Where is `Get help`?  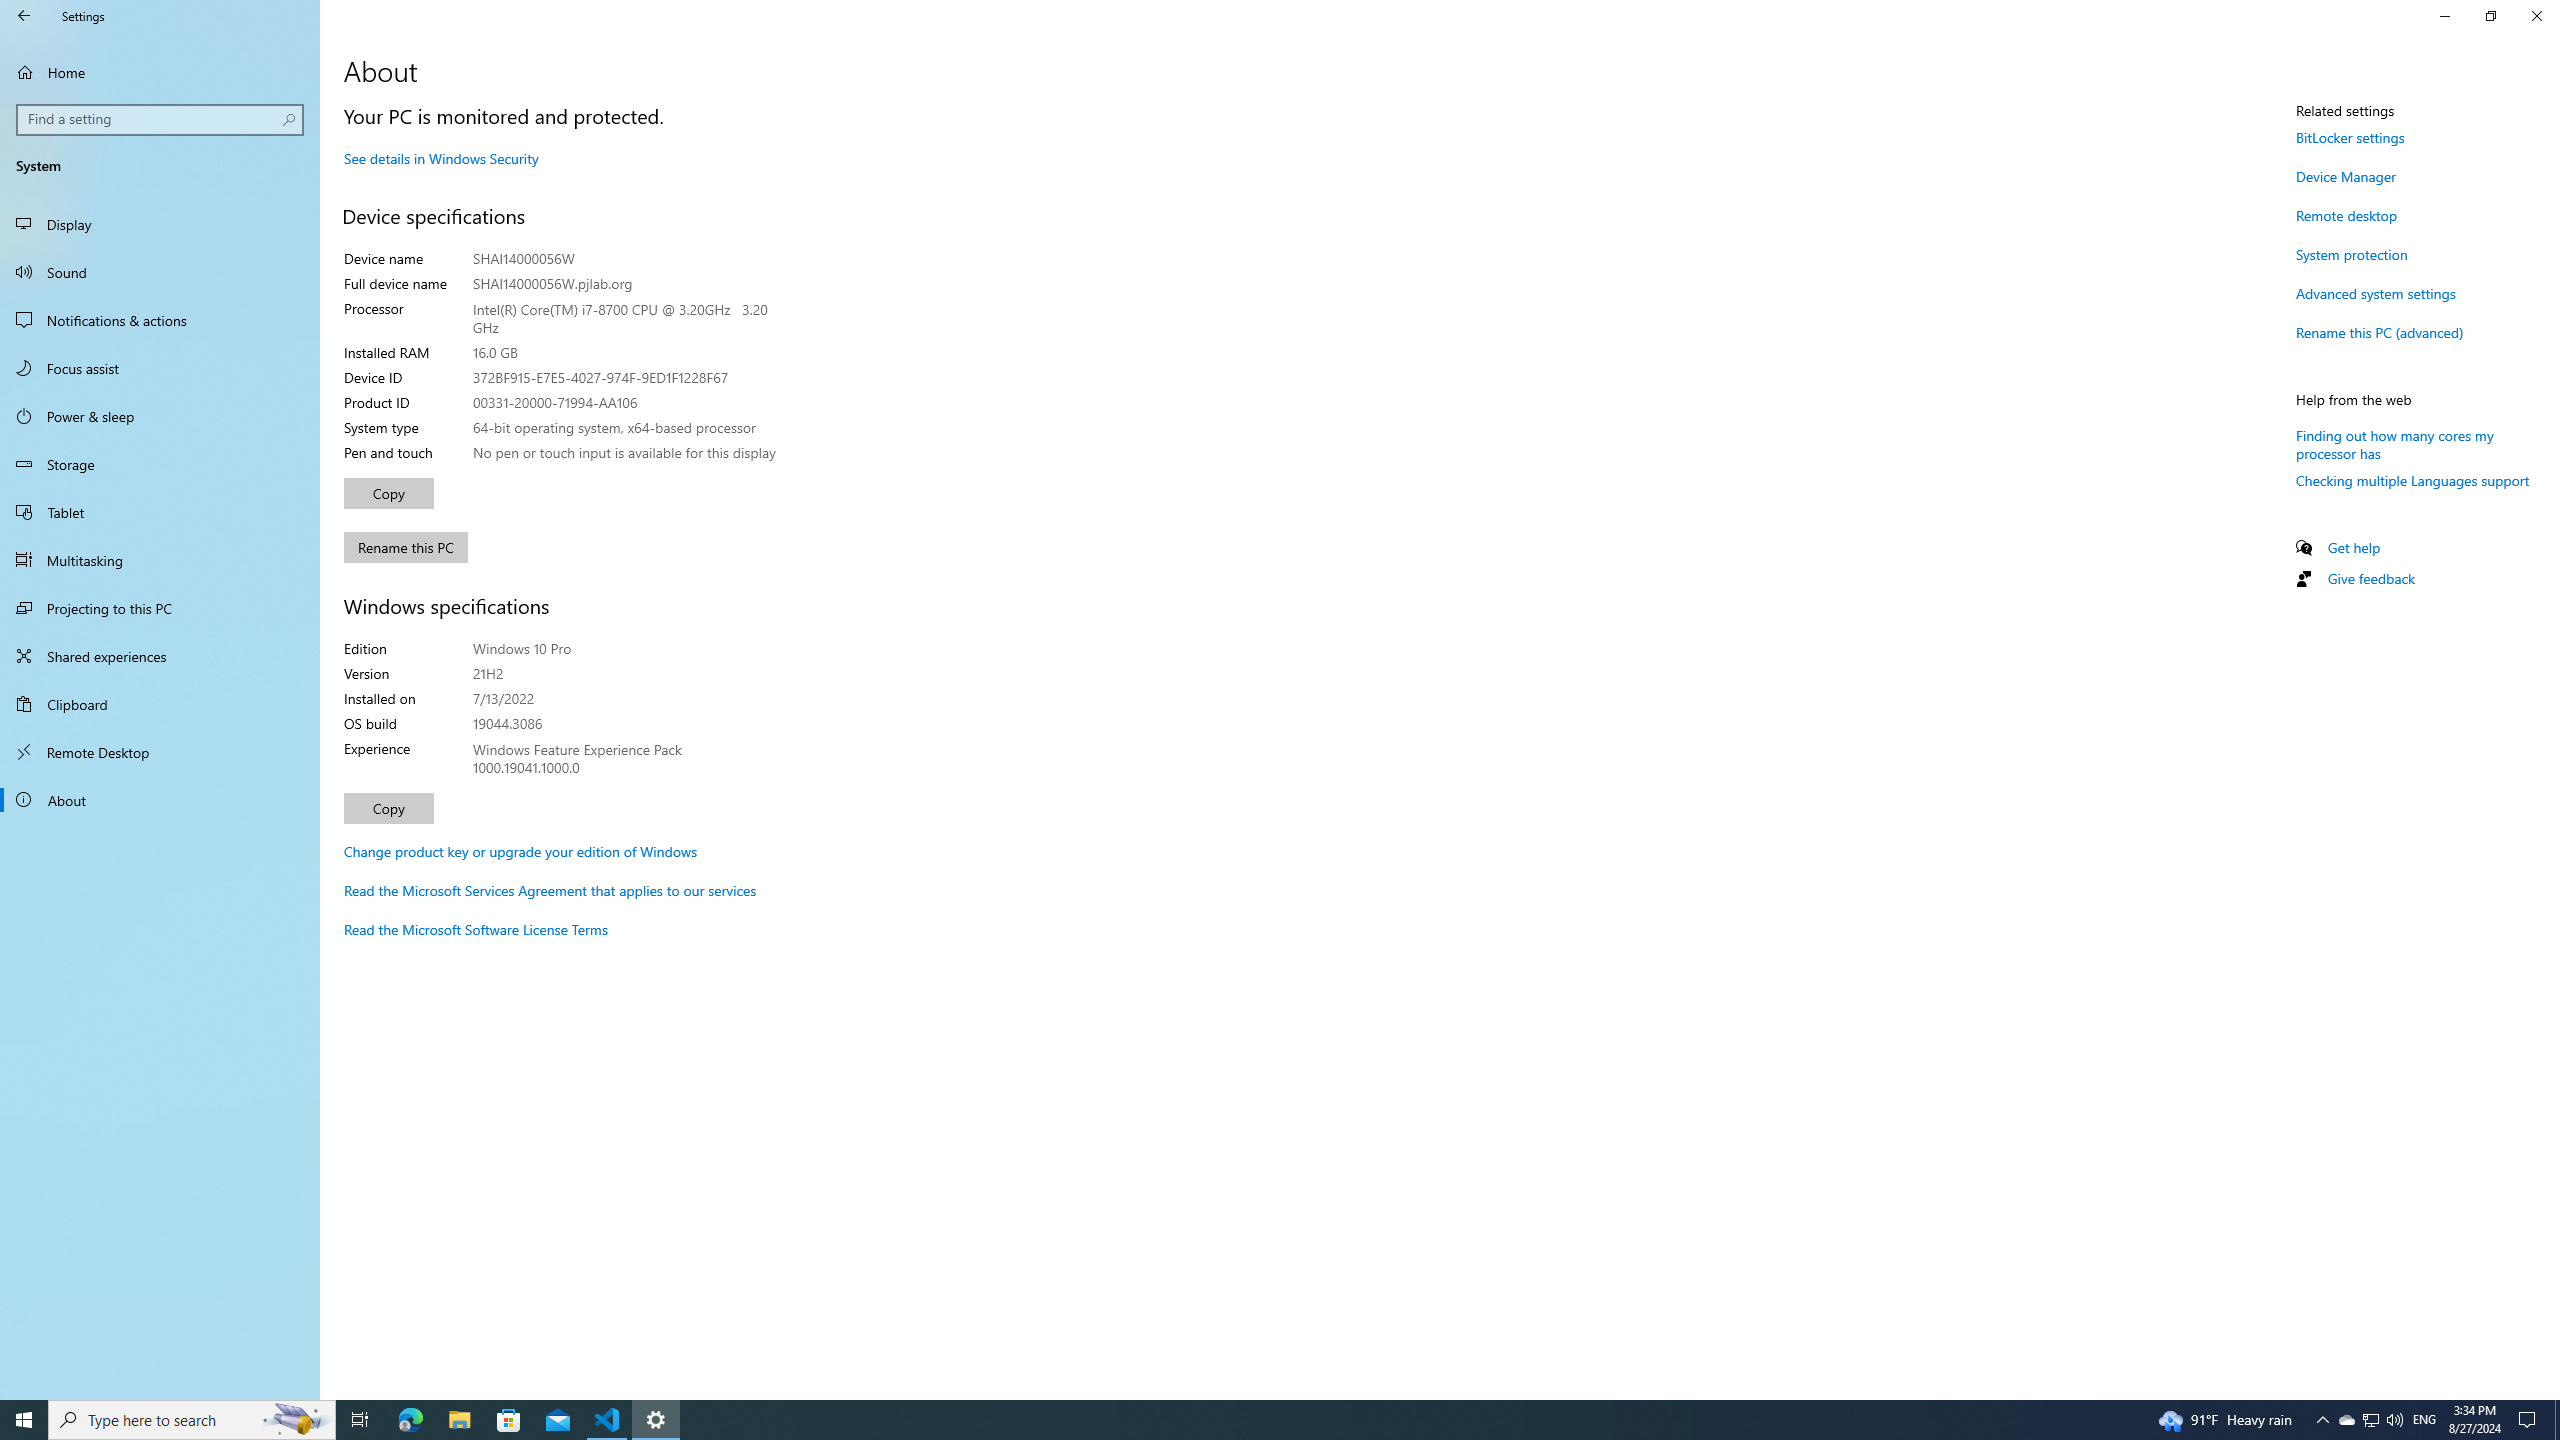 Get help is located at coordinates (2354, 548).